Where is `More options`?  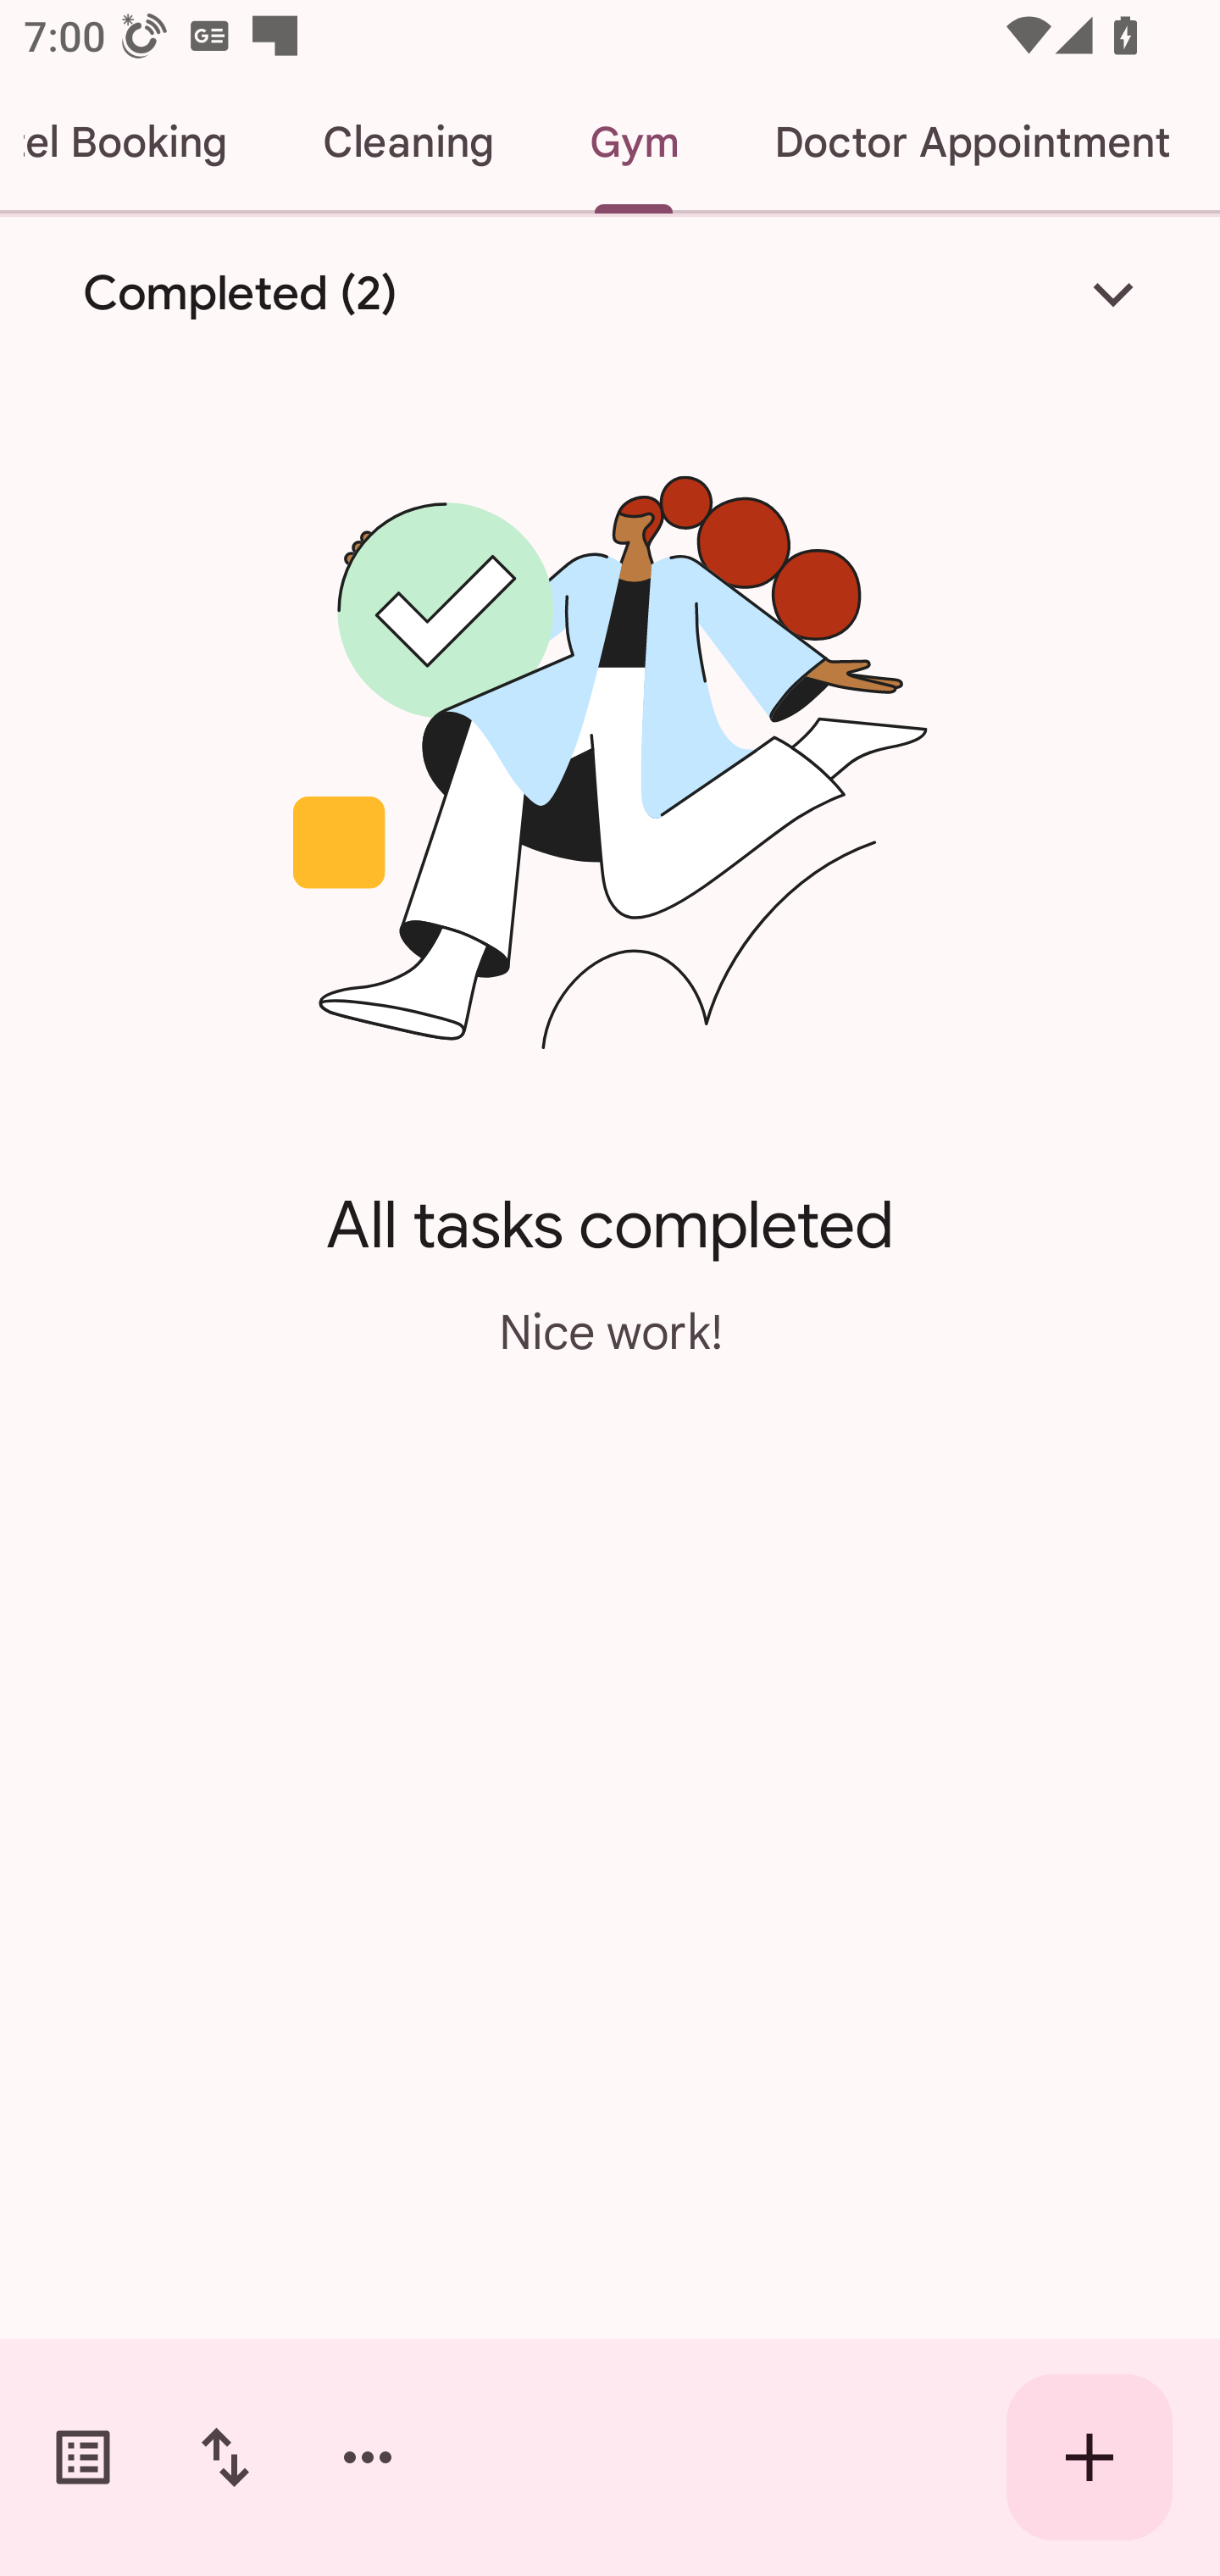
More options is located at coordinates (368, 2457).